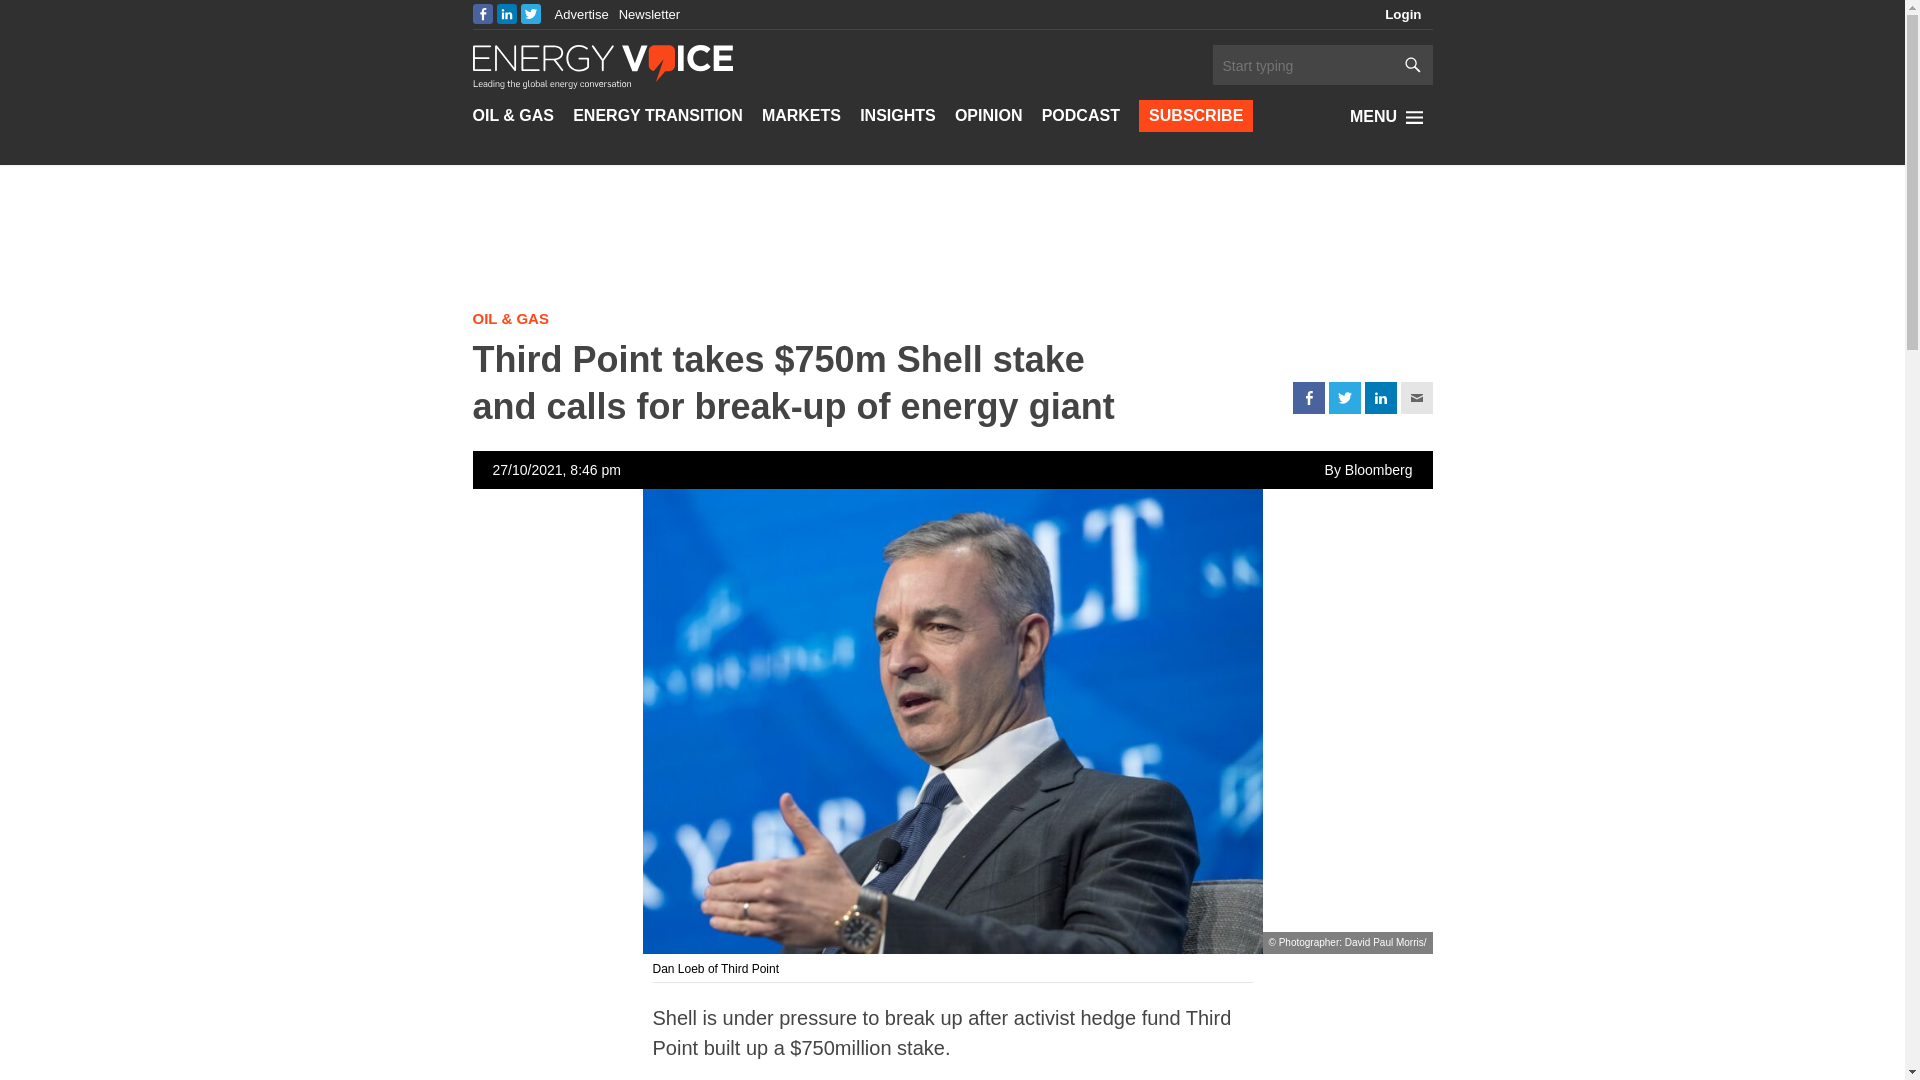 The image size is (1920, 1080). Describe the element at coordinates (581, 14) in the screenshot. I see `Advertise` at that location.